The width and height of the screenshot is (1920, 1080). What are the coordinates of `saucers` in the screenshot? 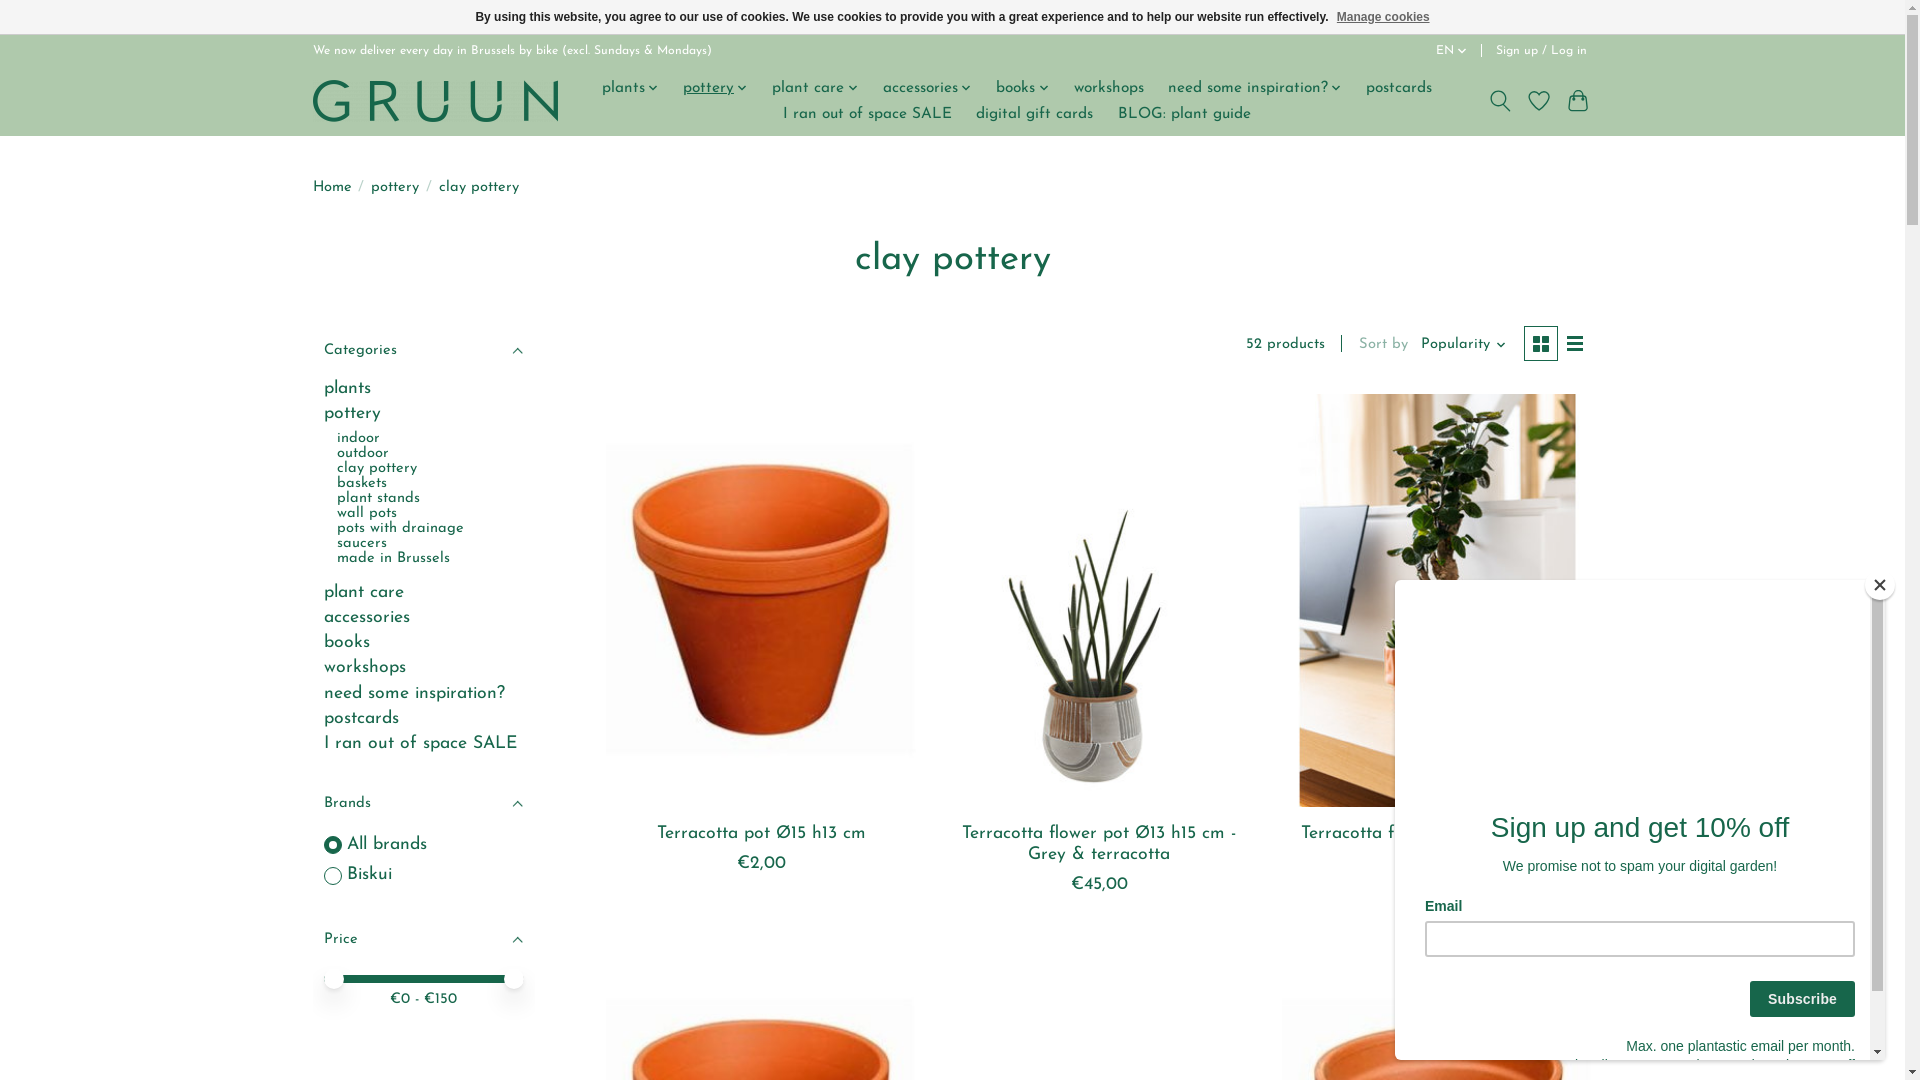 It's located at (362, 544).